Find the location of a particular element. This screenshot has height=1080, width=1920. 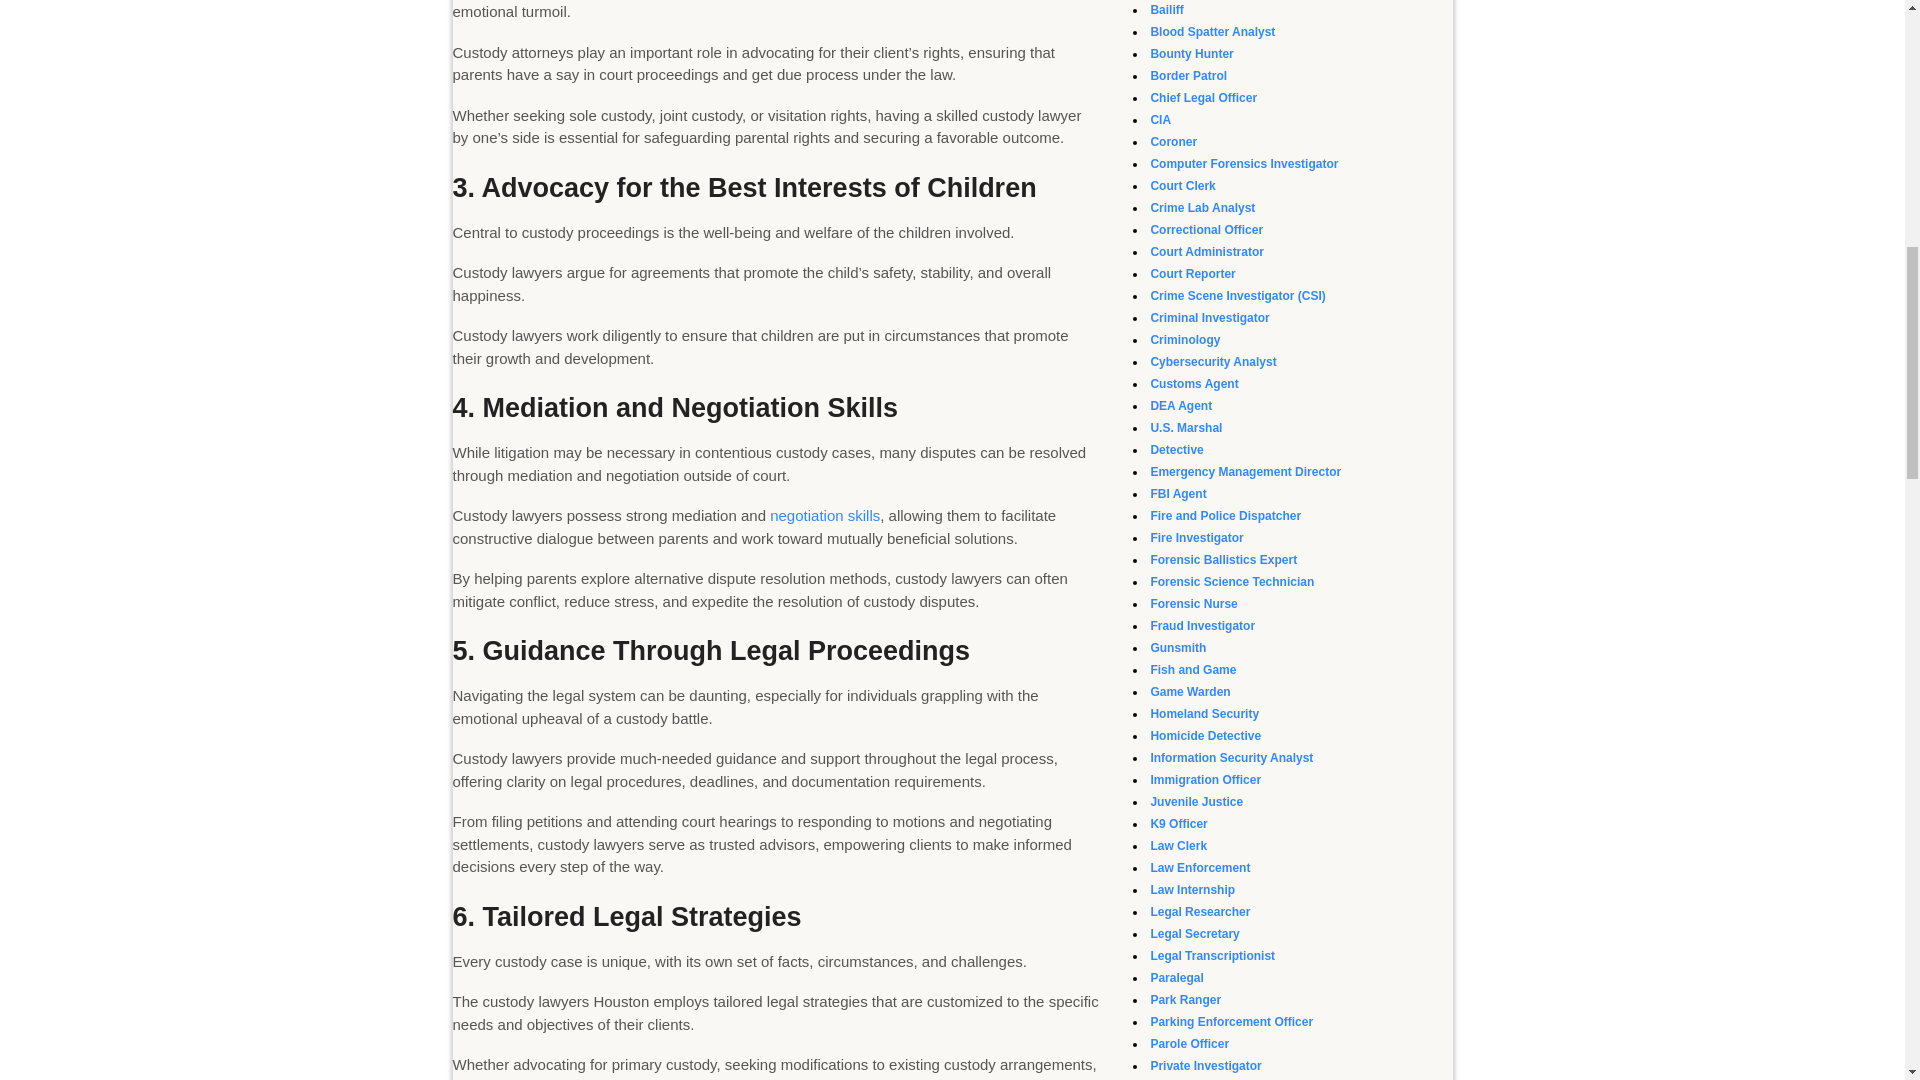

Court Administrator is located at coordinates (1206, 252).